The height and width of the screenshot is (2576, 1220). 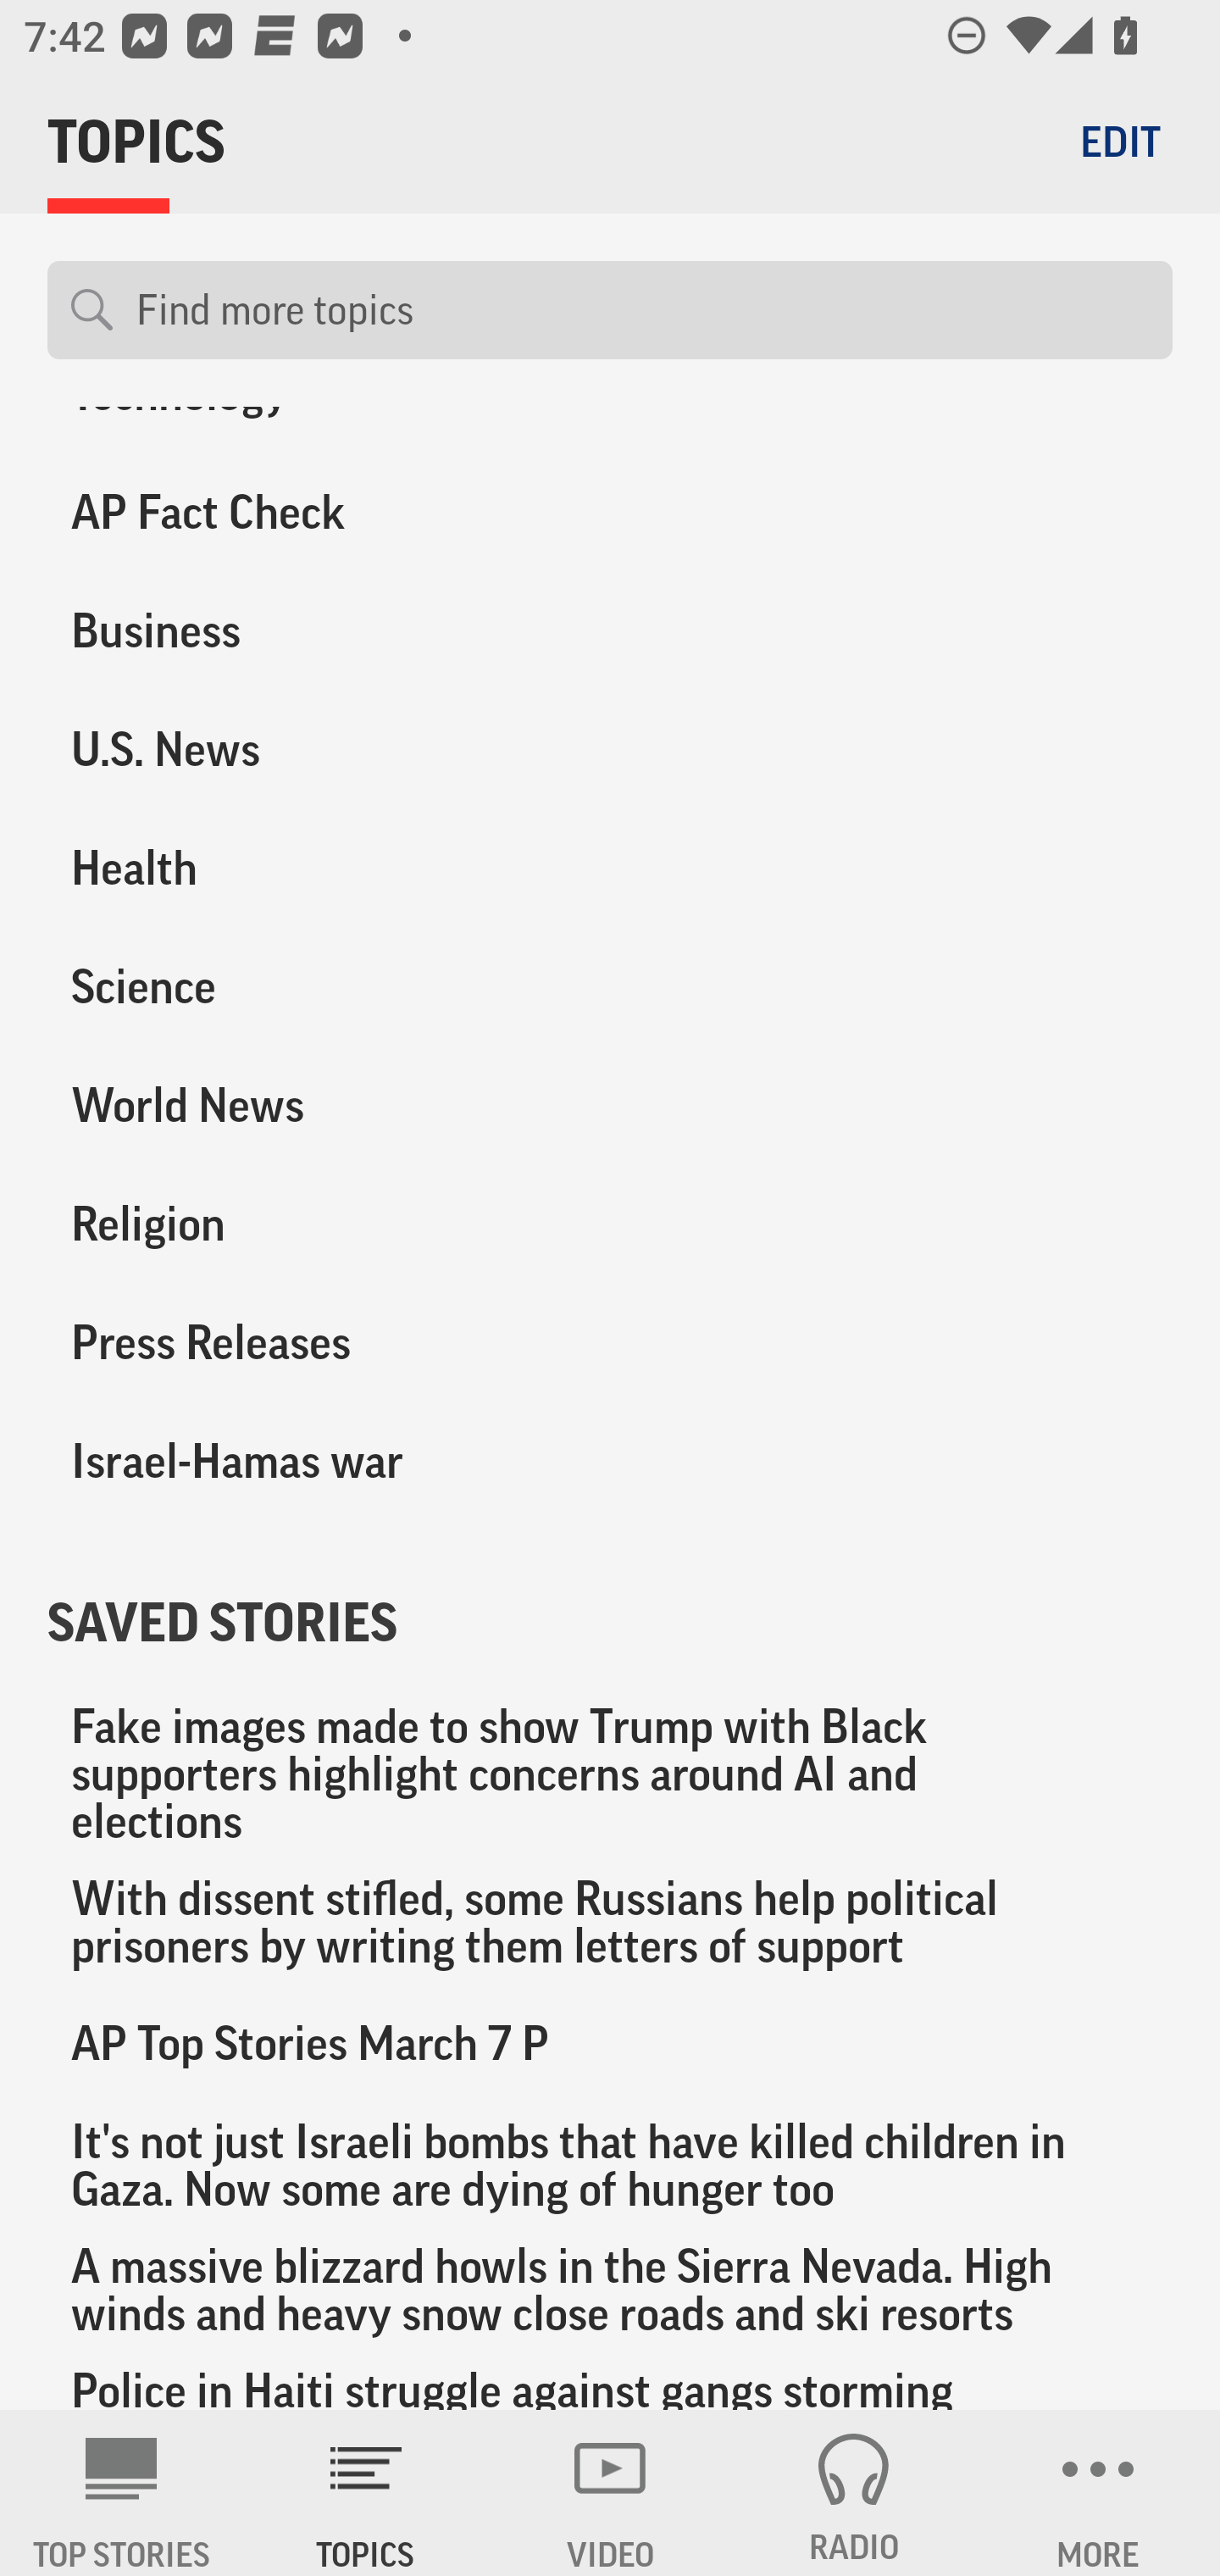 What do you see at coordinates (305, 868) in the screenshot?
I see `Health` at bounding box center [305, 868].